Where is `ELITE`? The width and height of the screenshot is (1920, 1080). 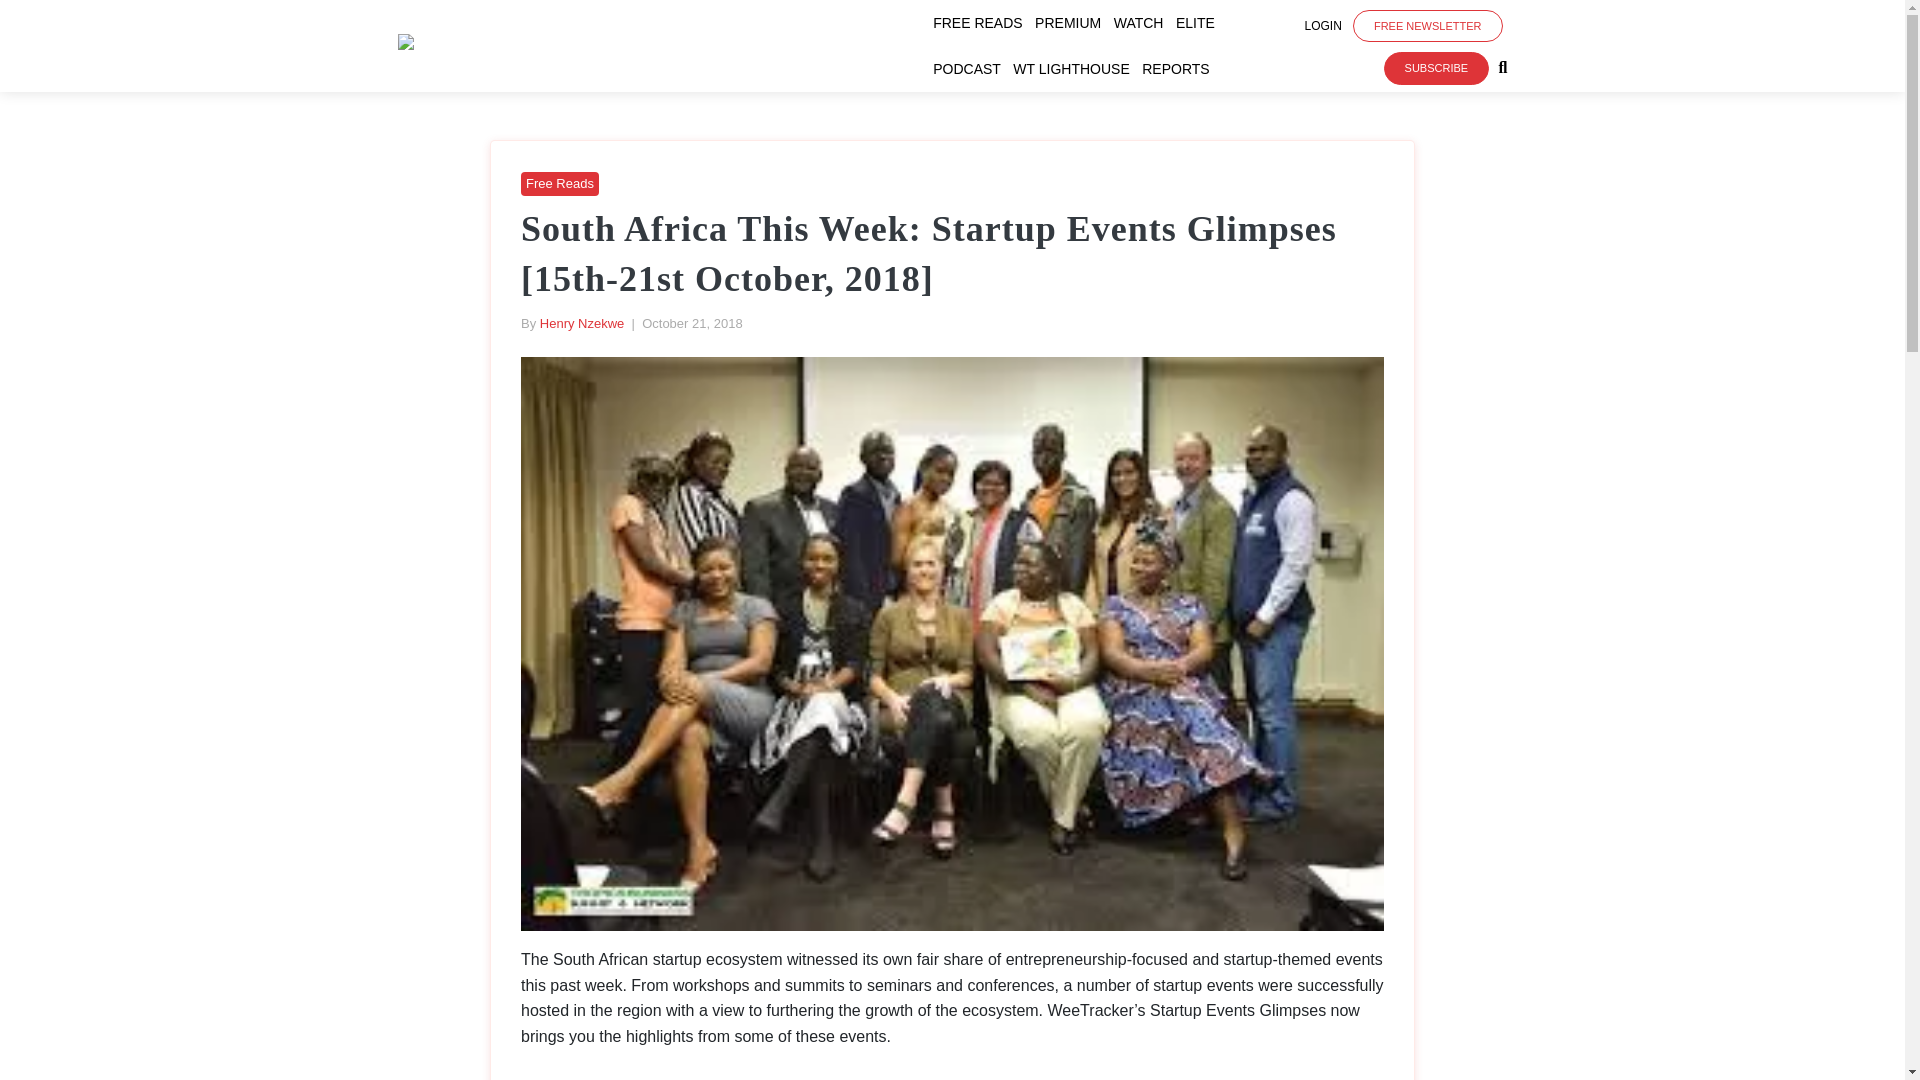 ELITE is located at coordinates (1199, 23).